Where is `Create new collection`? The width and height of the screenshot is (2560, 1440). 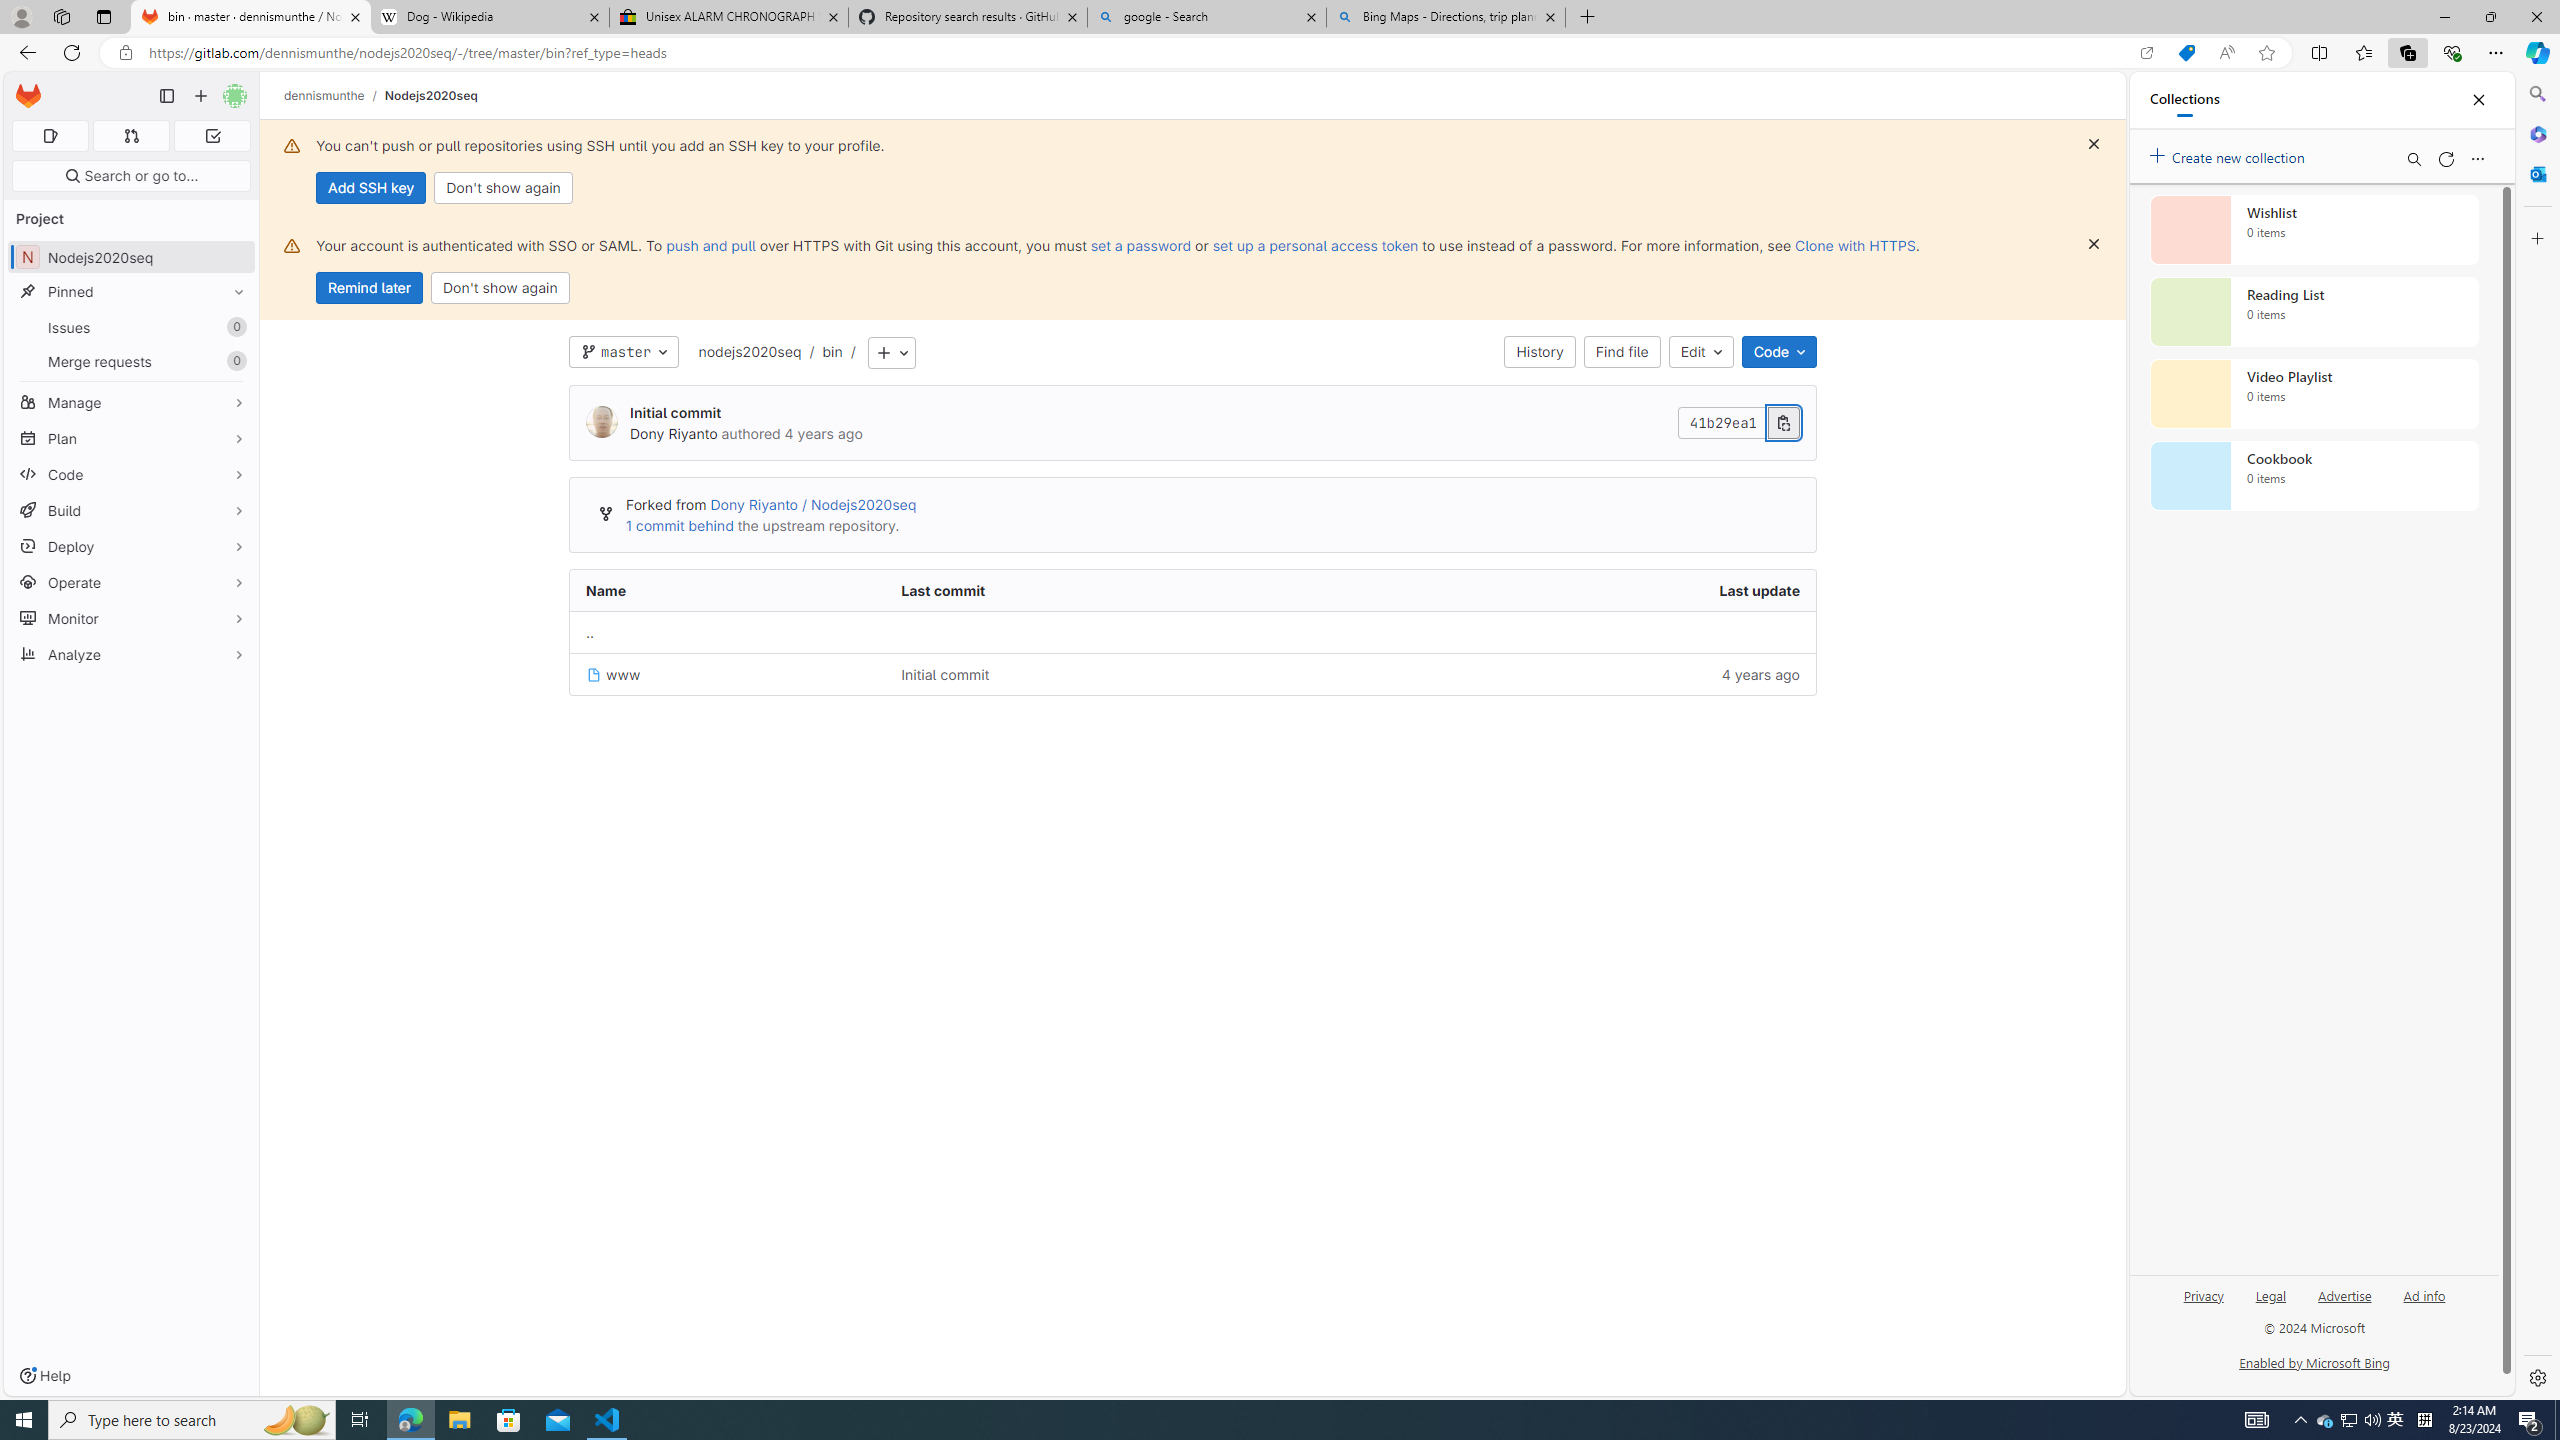
Create new collection is located at coordinates (2230, 154).